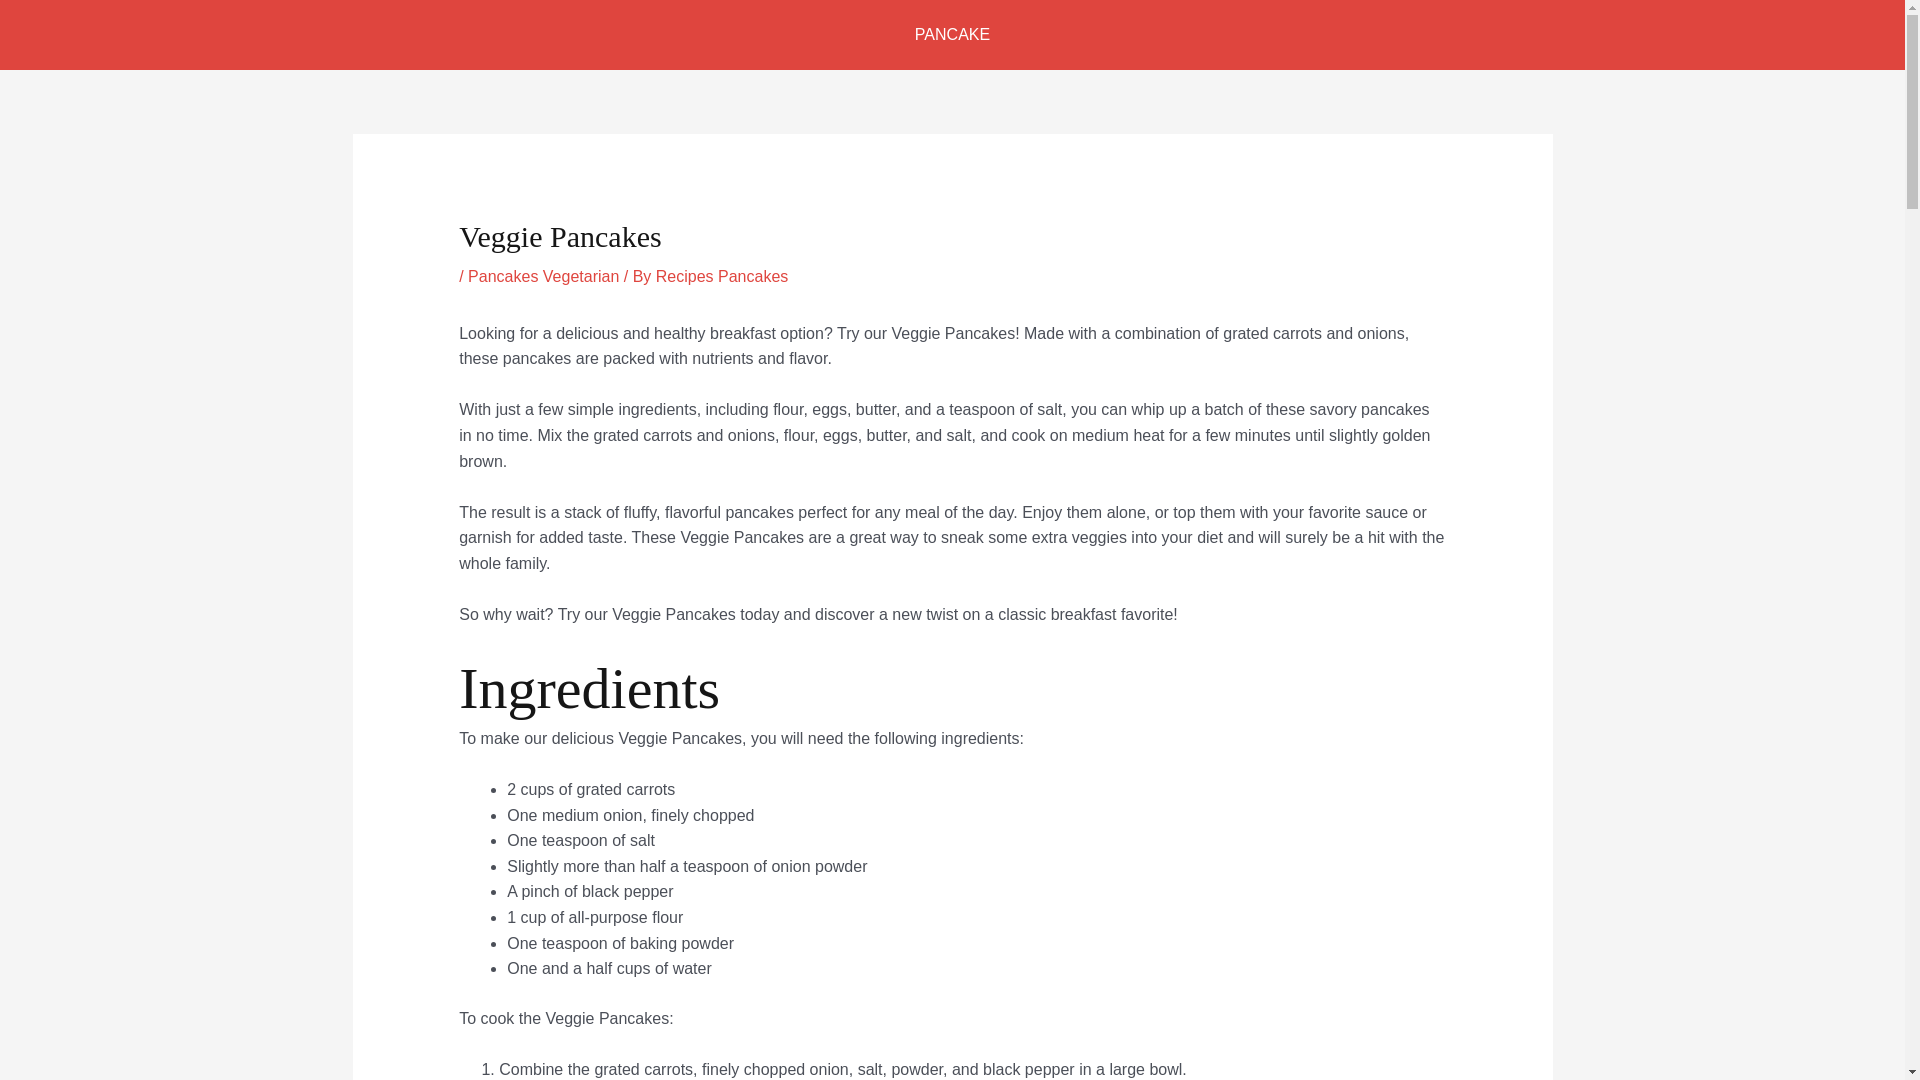  What do you see at coordinates (543, 276) in the screenshot?
I see `Pancakes Vegetarian` at bounding box center [543, 276].